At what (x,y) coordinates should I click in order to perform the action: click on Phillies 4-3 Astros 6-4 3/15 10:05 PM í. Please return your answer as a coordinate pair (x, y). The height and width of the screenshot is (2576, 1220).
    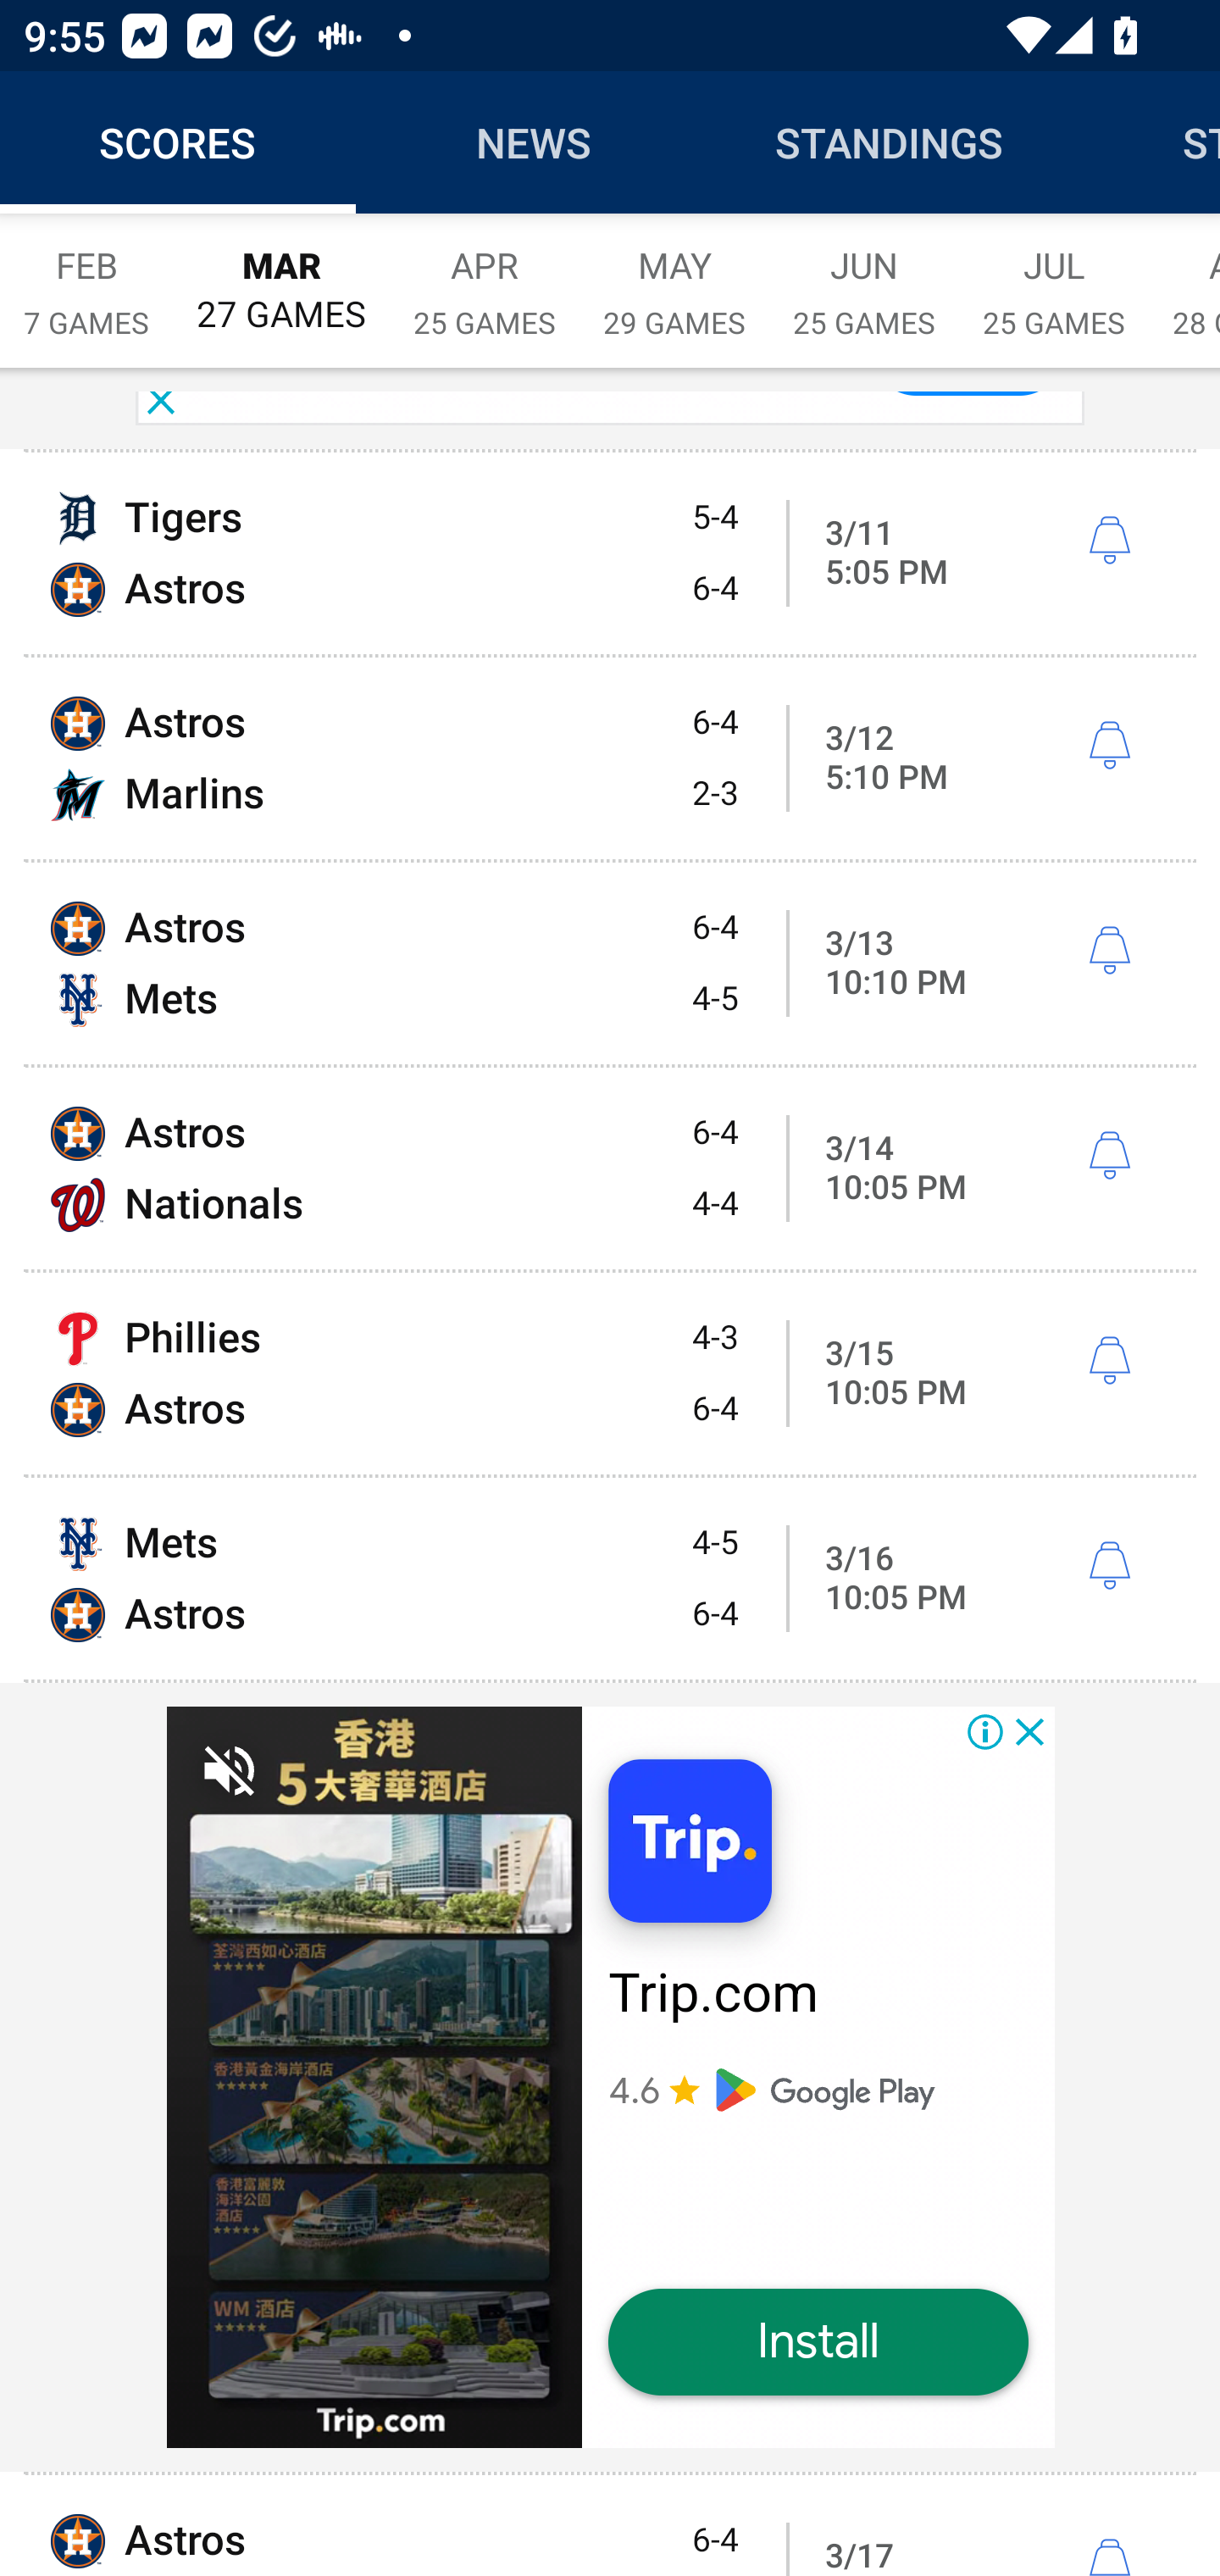
    Looking at the image, I should click on (610, 1373).